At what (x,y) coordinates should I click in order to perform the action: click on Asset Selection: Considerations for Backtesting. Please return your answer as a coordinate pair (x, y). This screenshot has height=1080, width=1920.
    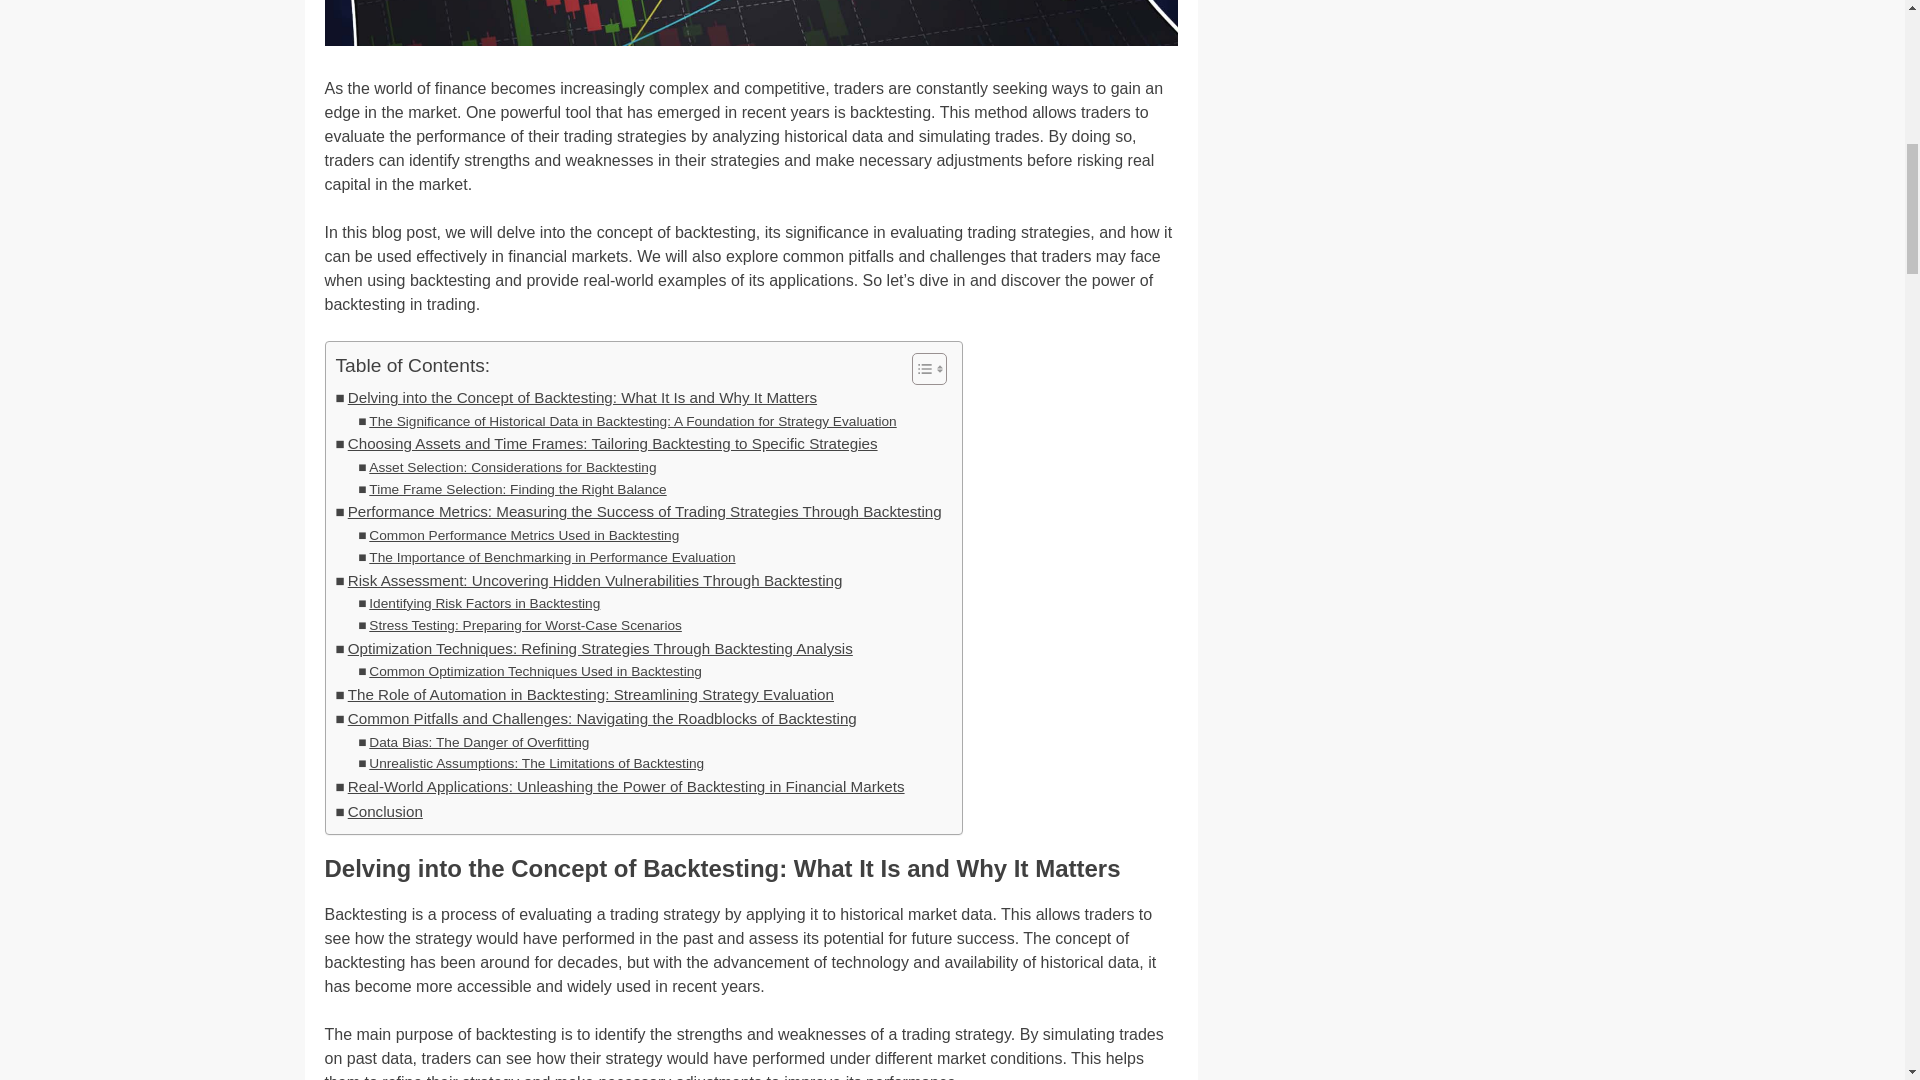
    Looking at the image, I should click on (506, 468).